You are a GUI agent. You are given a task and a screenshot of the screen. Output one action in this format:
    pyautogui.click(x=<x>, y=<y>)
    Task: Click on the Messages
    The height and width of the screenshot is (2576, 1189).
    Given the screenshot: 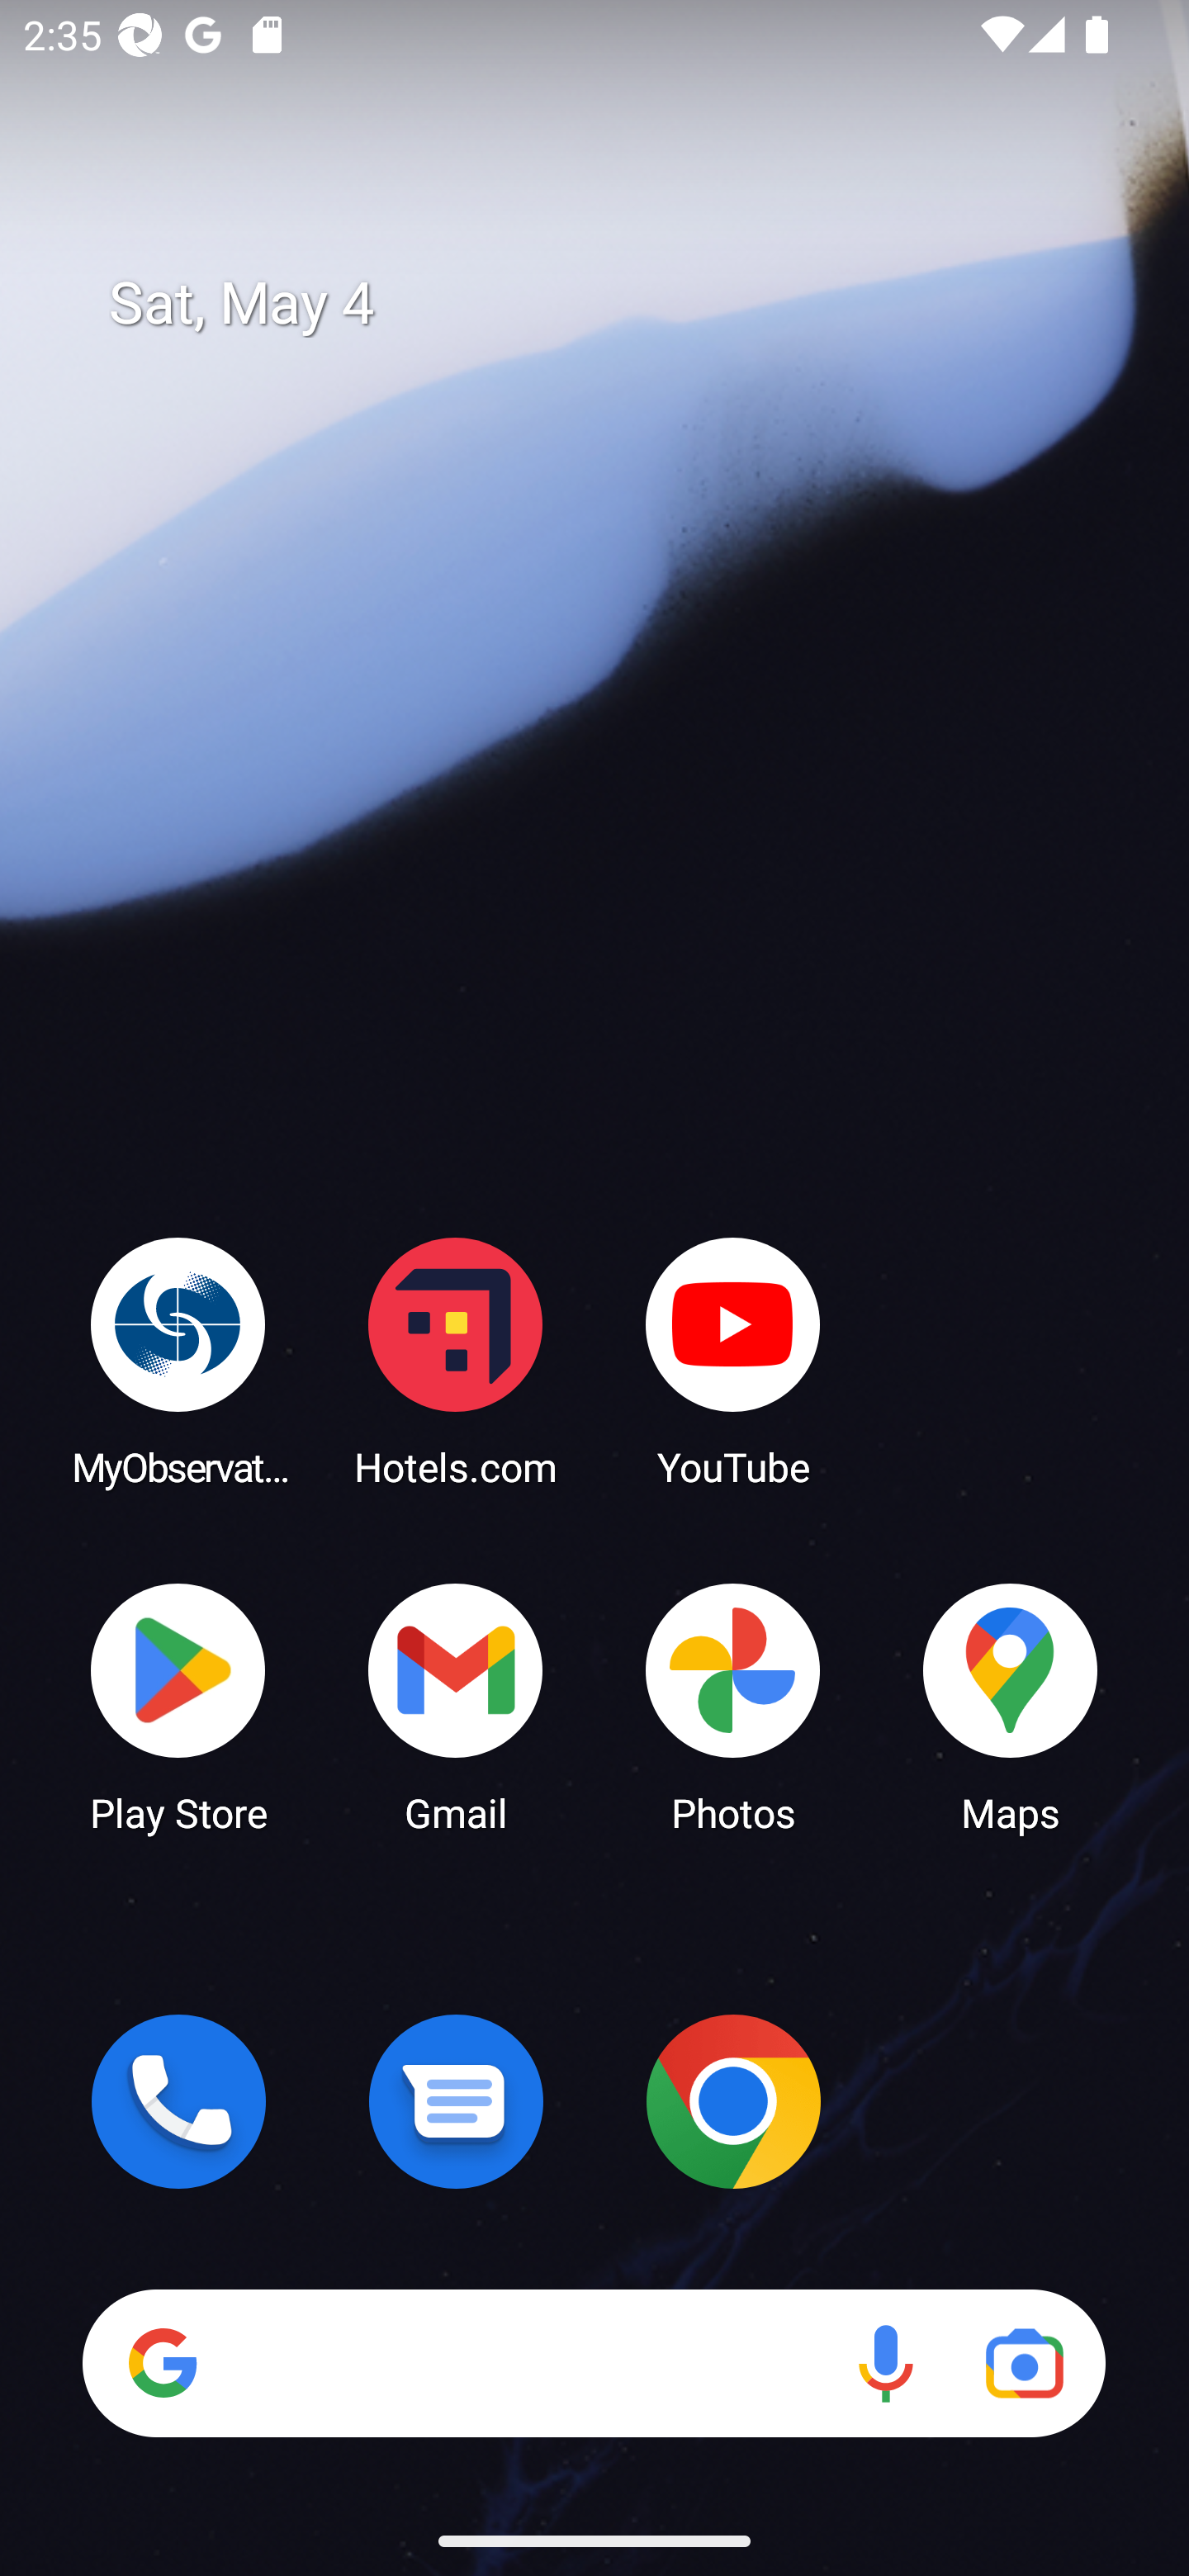 What is the action you would take?
    pyautogui.click(x=456, y=2101)
    